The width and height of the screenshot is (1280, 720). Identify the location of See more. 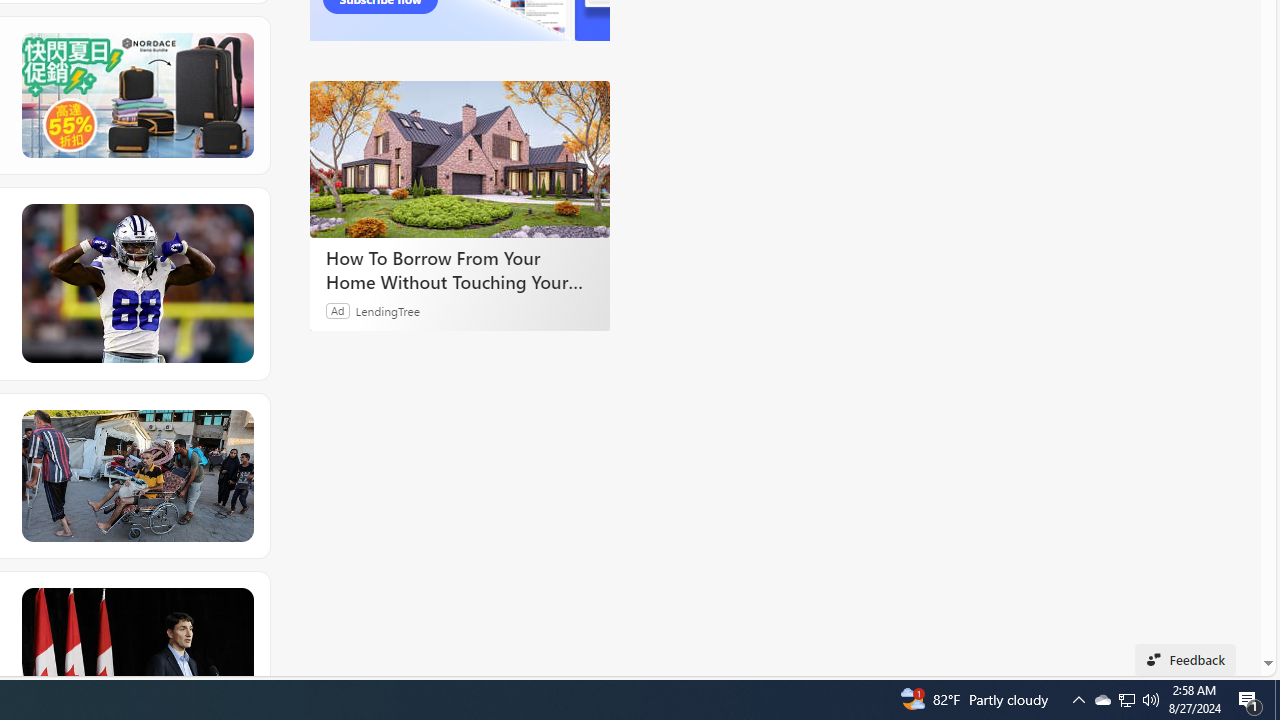
(239, 602).